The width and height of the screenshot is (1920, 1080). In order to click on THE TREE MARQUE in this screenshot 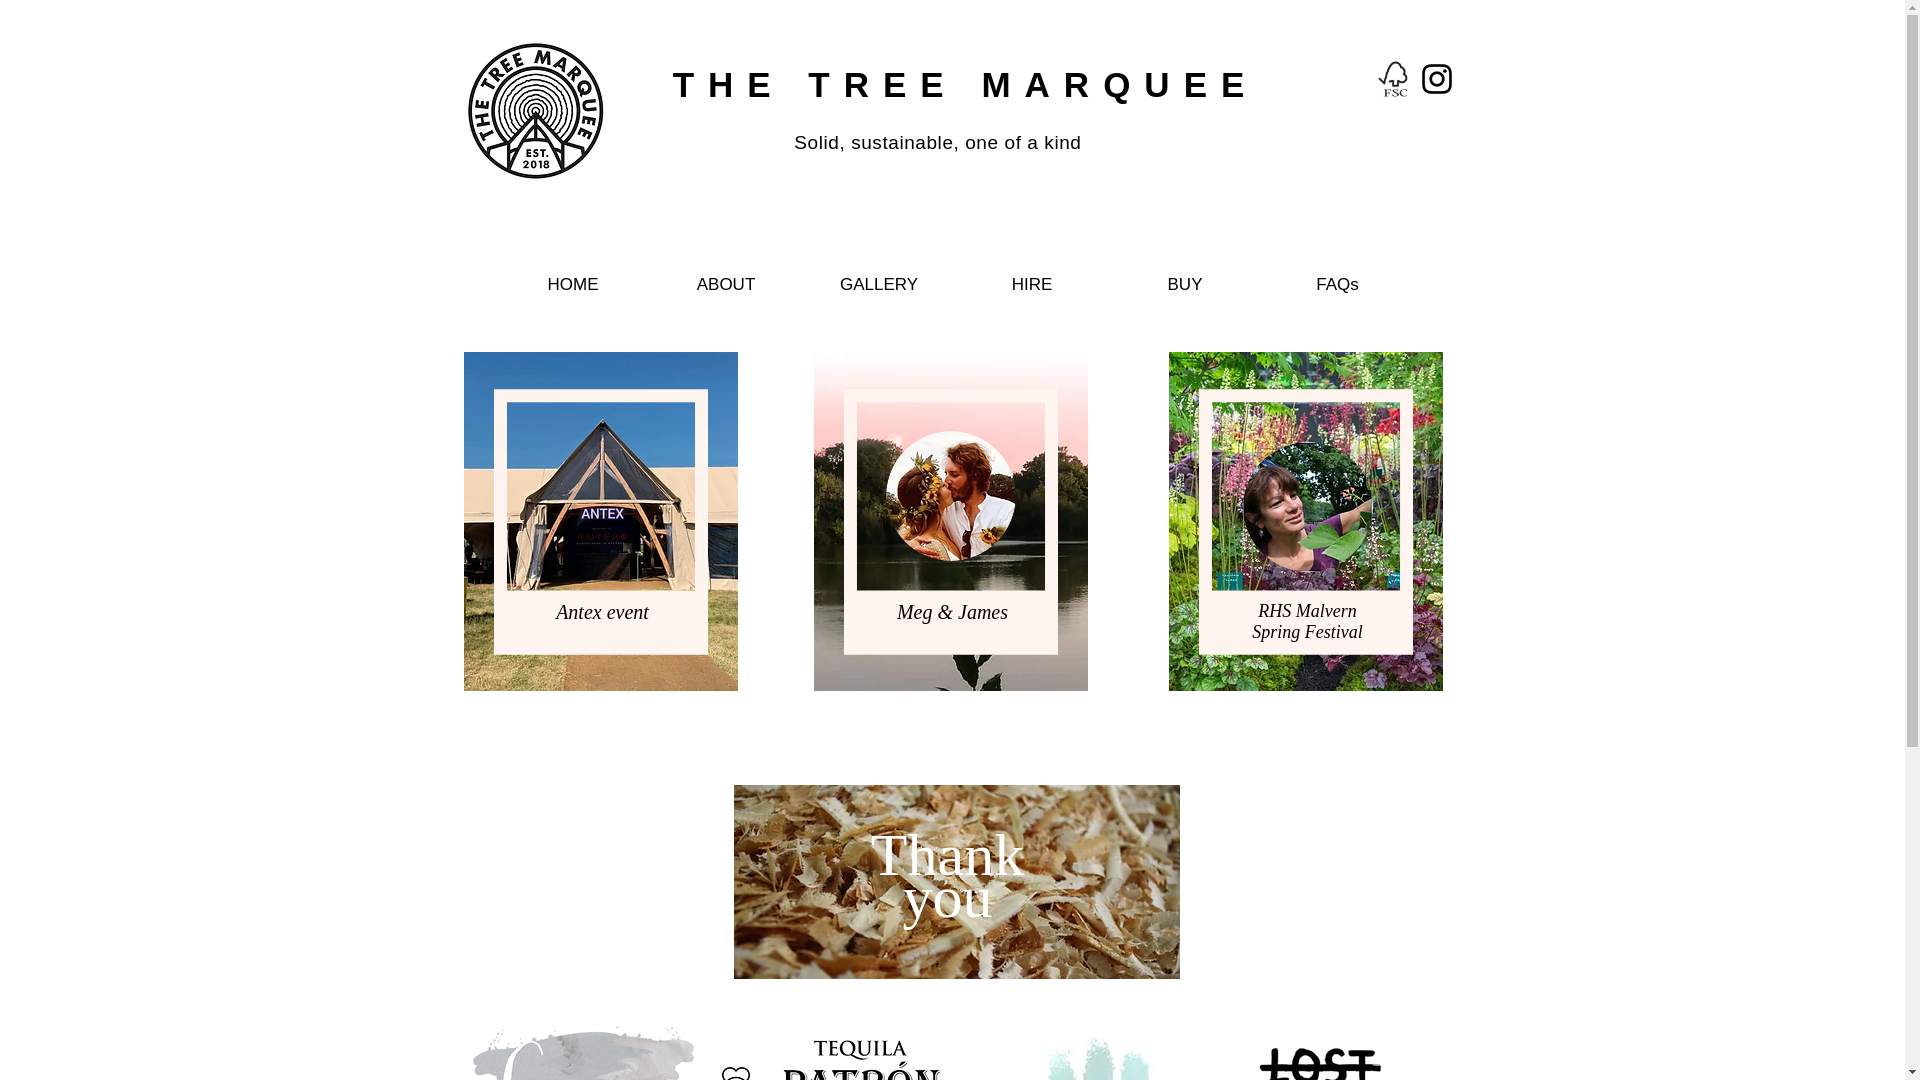, I will do `click(947, 84)`.